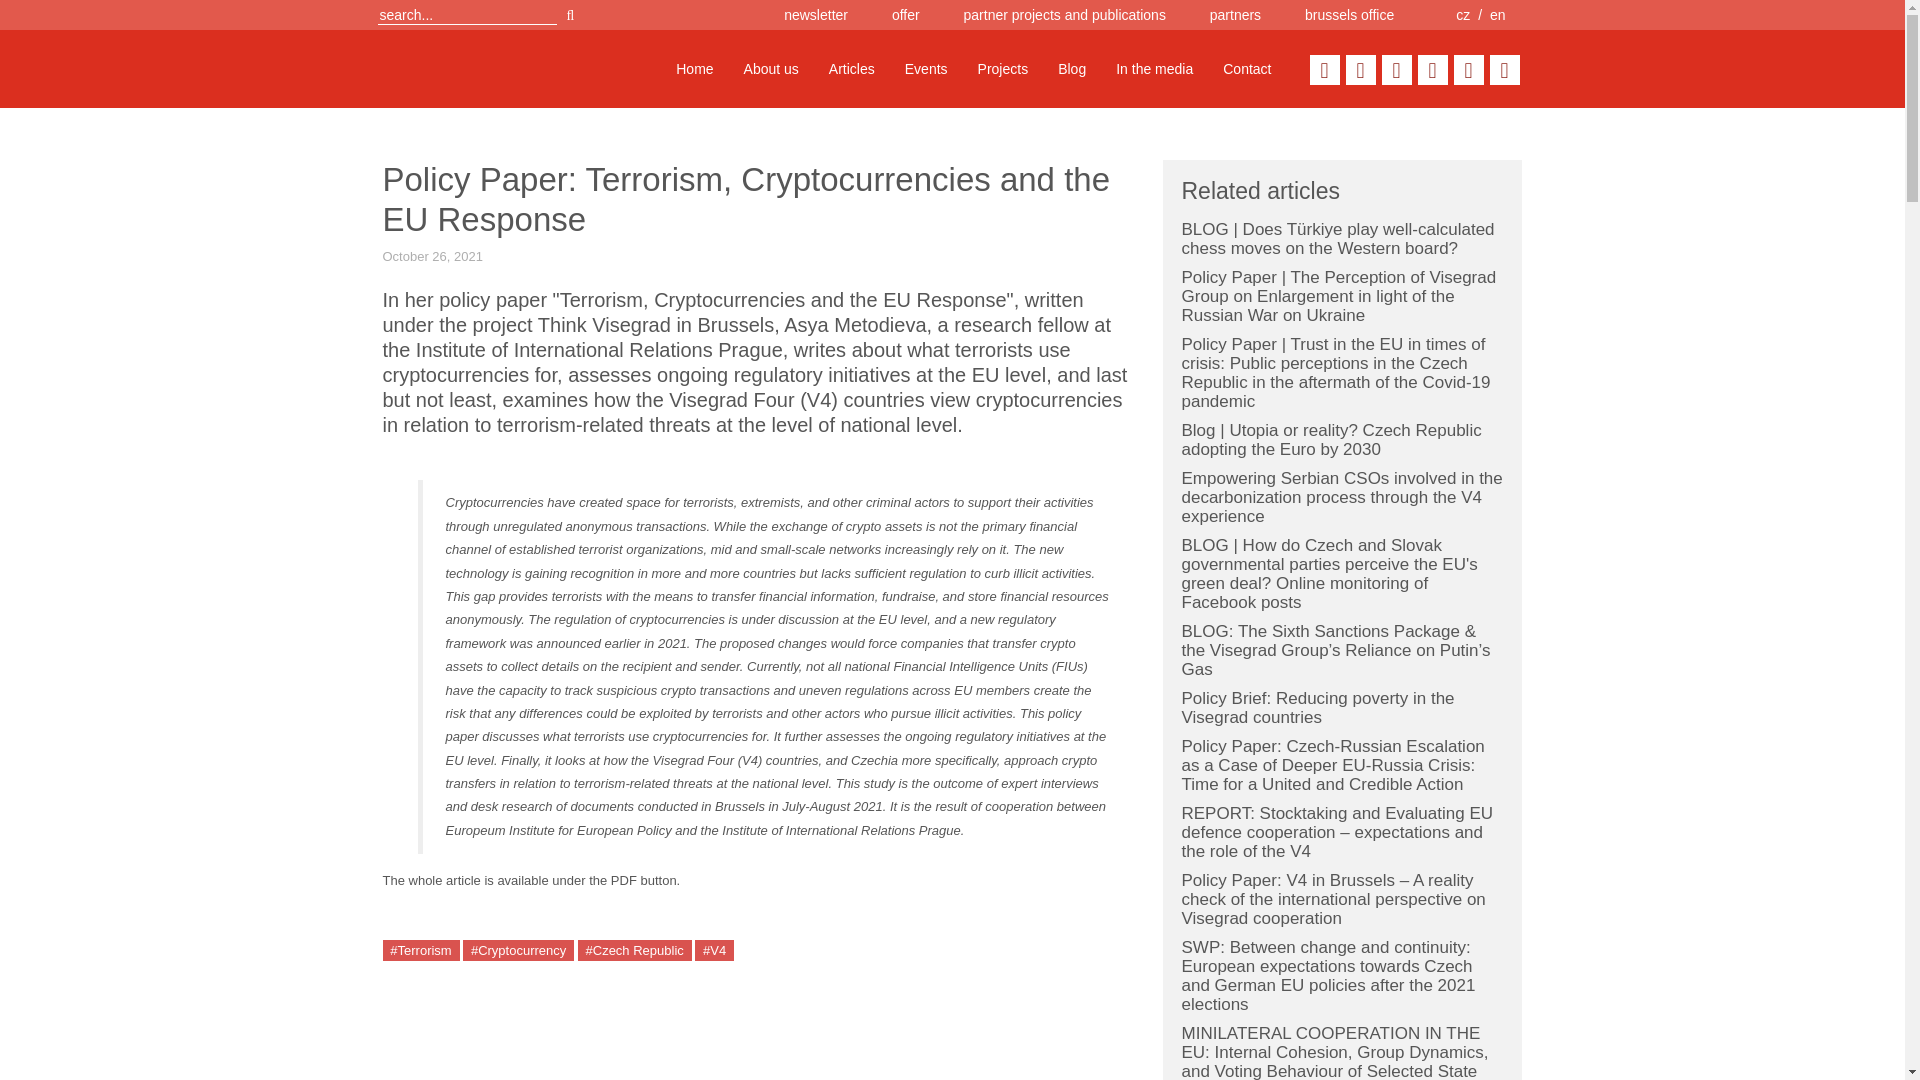 This screenshot has width=1920, height=1080. What do you see at coordinates (1462, 14) in the screenshot?
I see `cz` at bounding box center [1462, 14].